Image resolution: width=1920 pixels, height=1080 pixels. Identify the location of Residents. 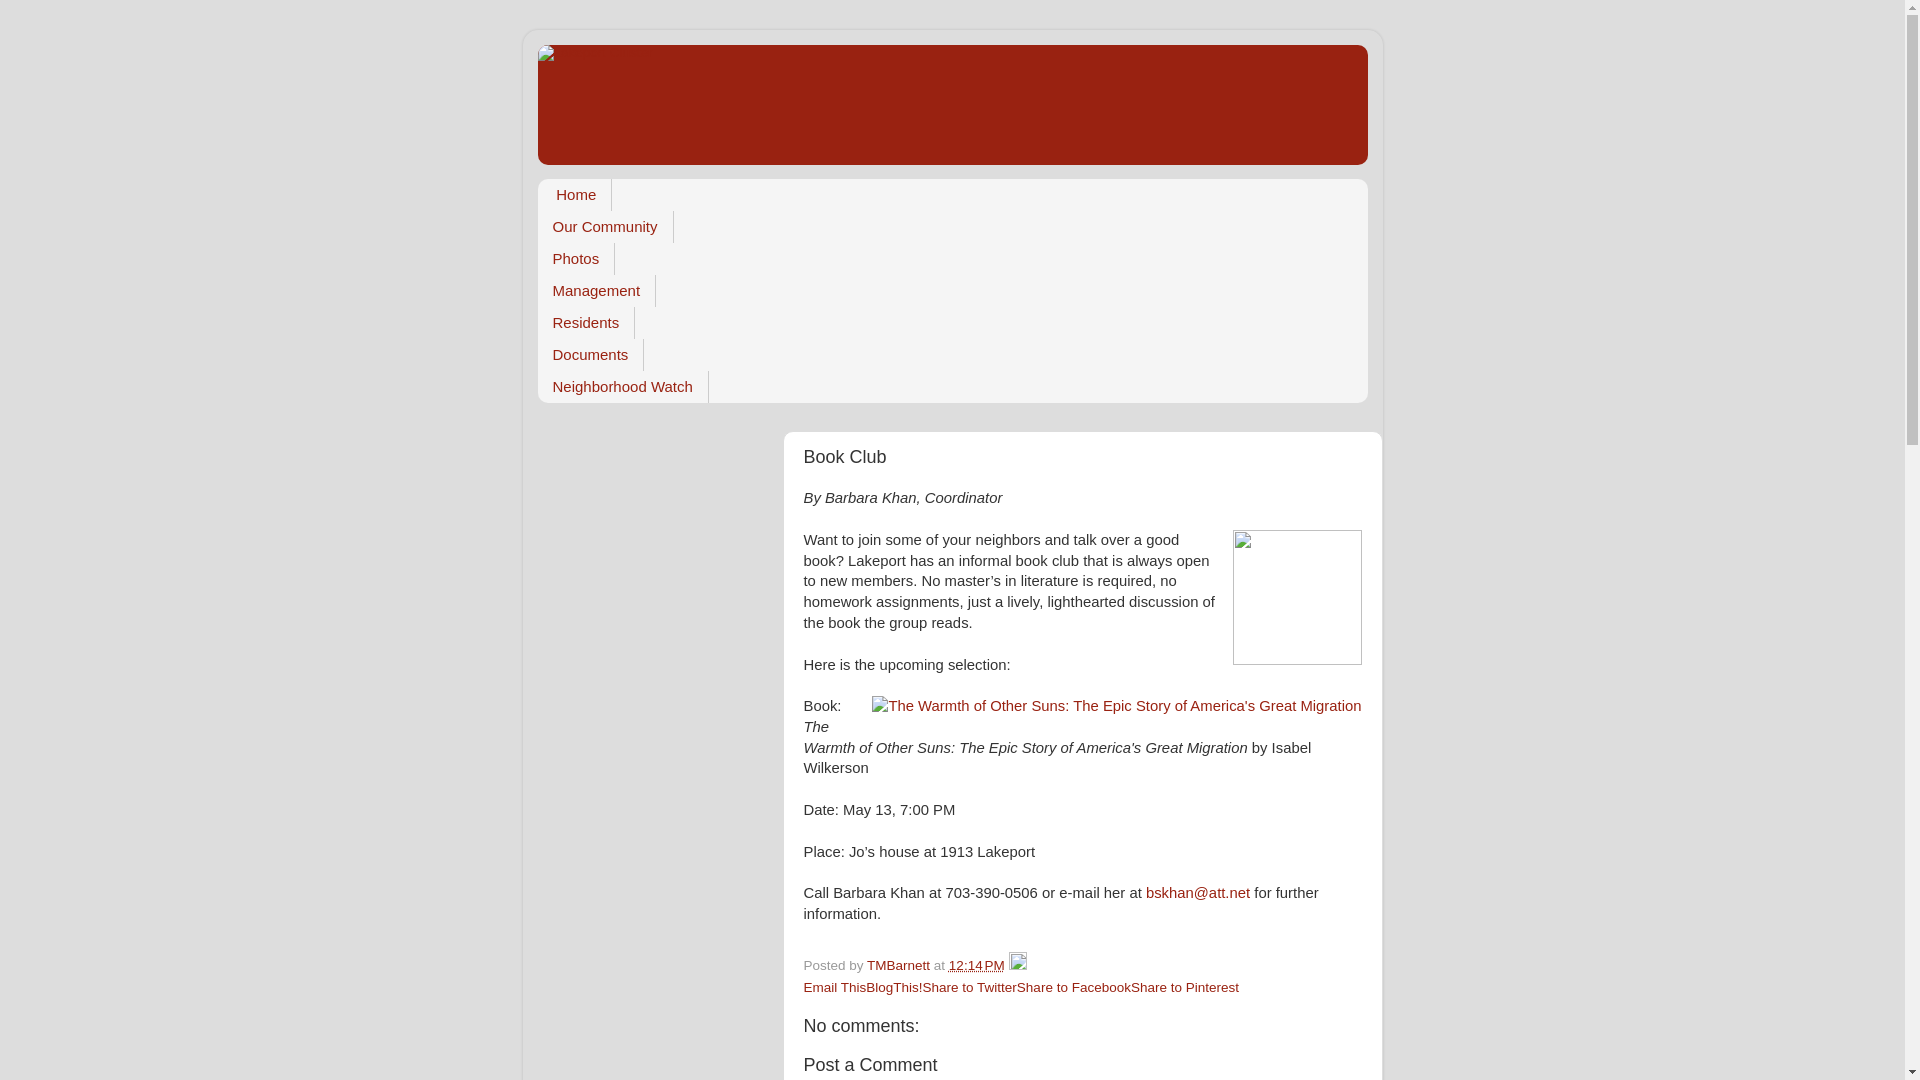
(586, 322).